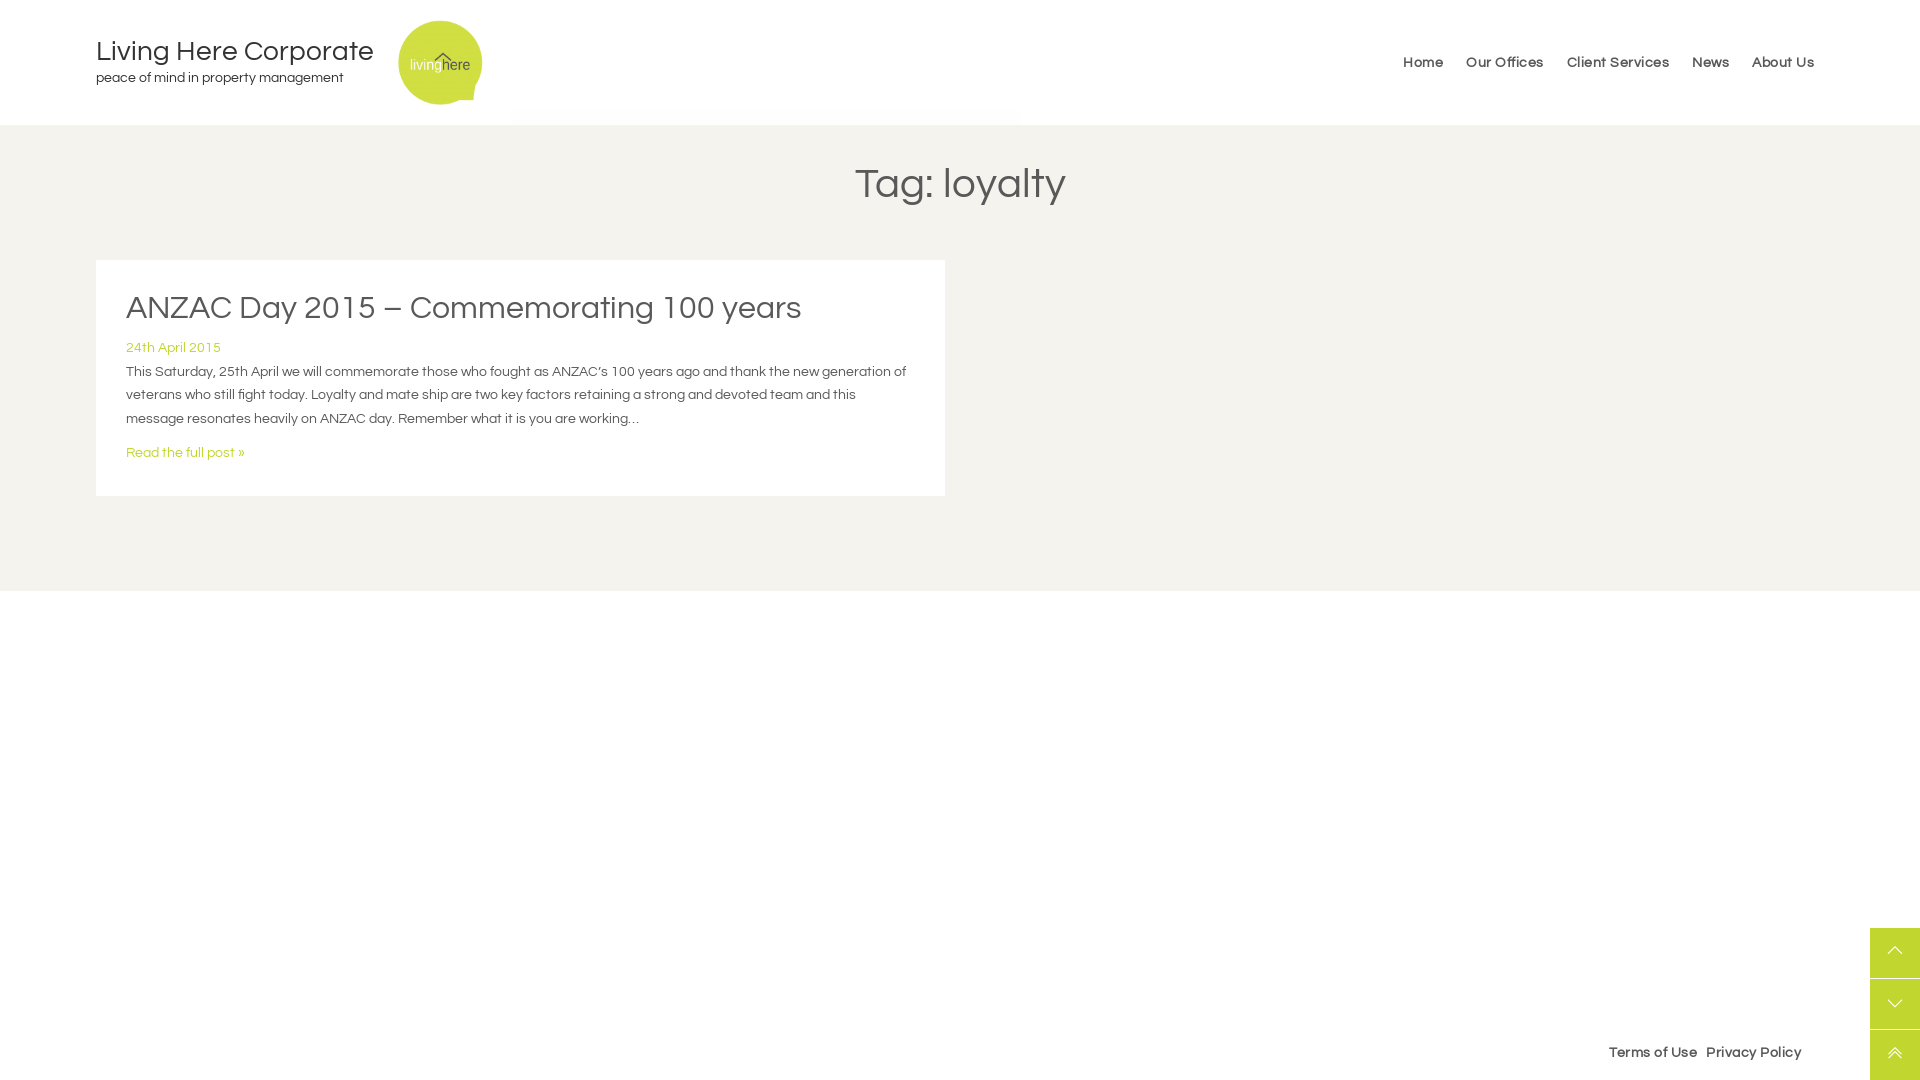 This screenshot has width=1920, height=1080. What do you see at coordinates (1653, 1053) in the screenshot?
I see `Terms of Use` at bounding box center [1653, 1053].